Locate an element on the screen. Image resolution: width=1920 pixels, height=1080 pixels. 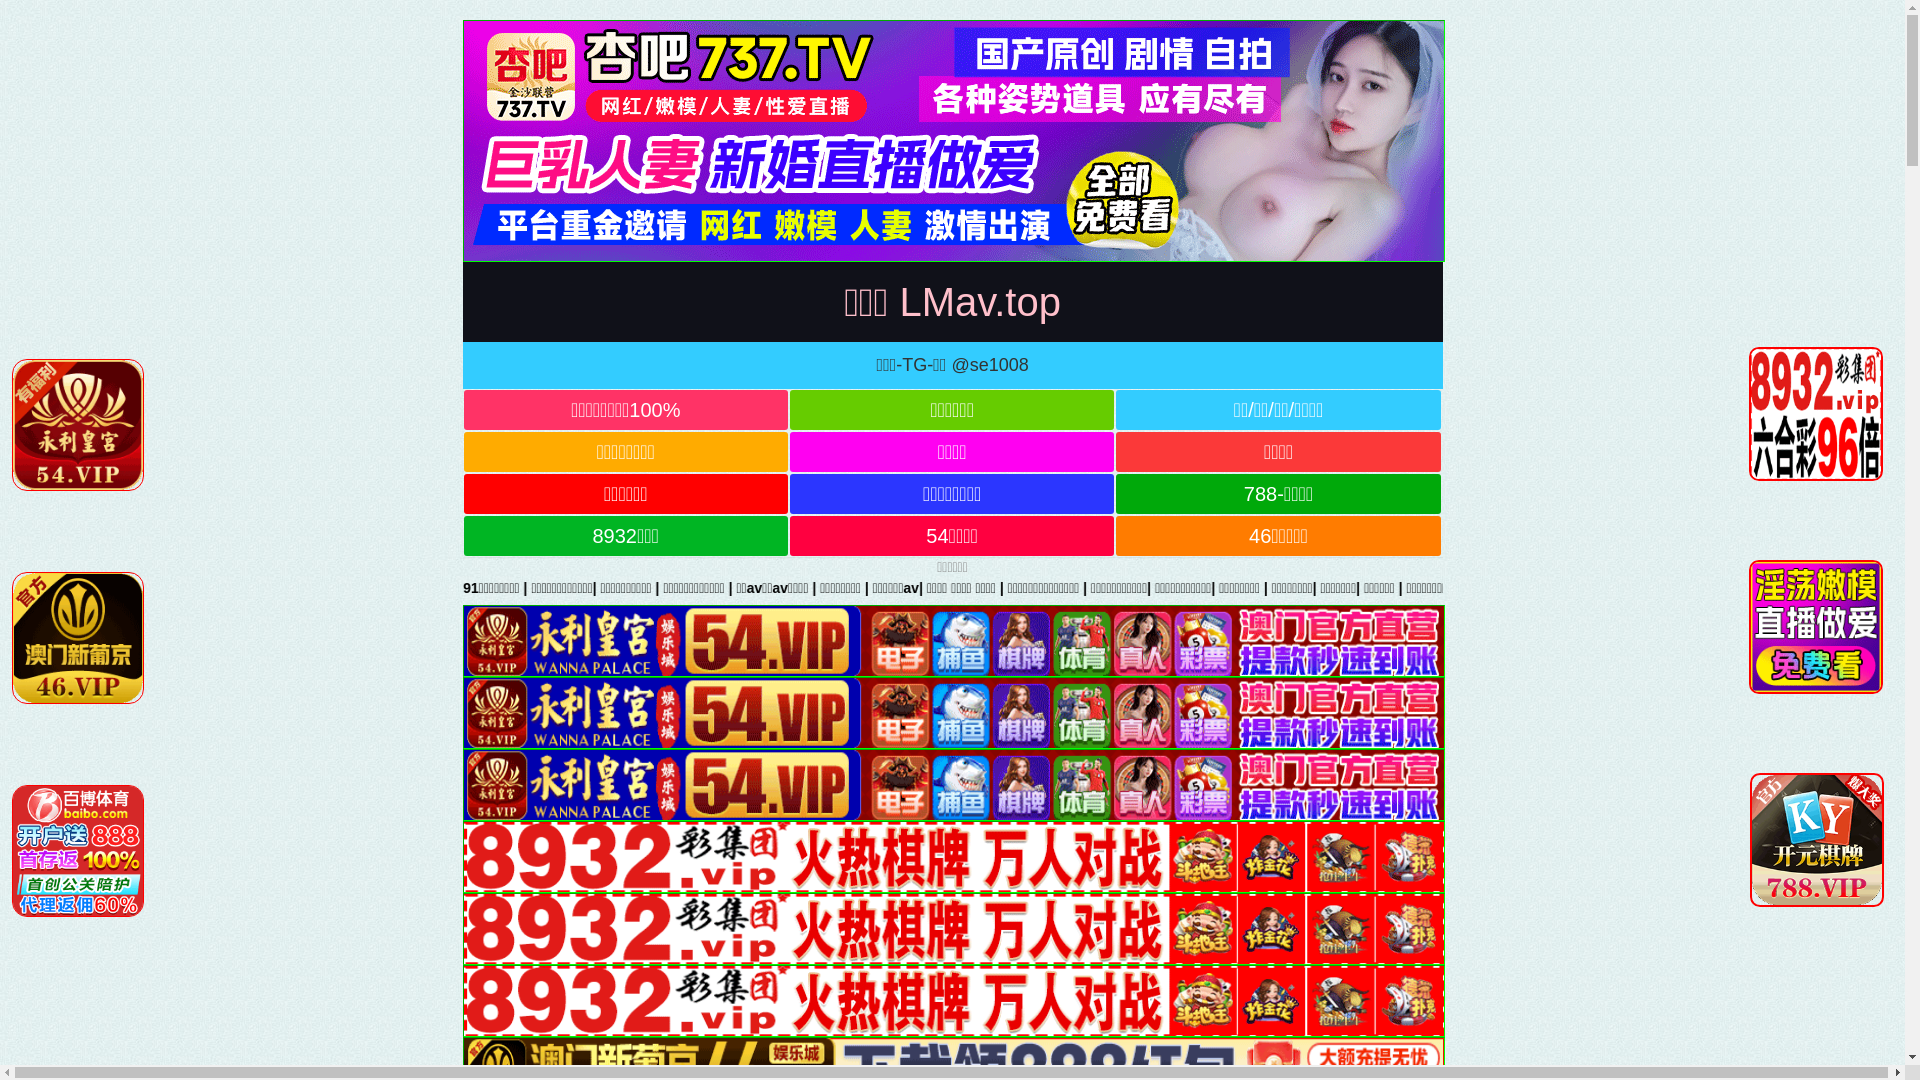
| is located at coordinates (996, 588).